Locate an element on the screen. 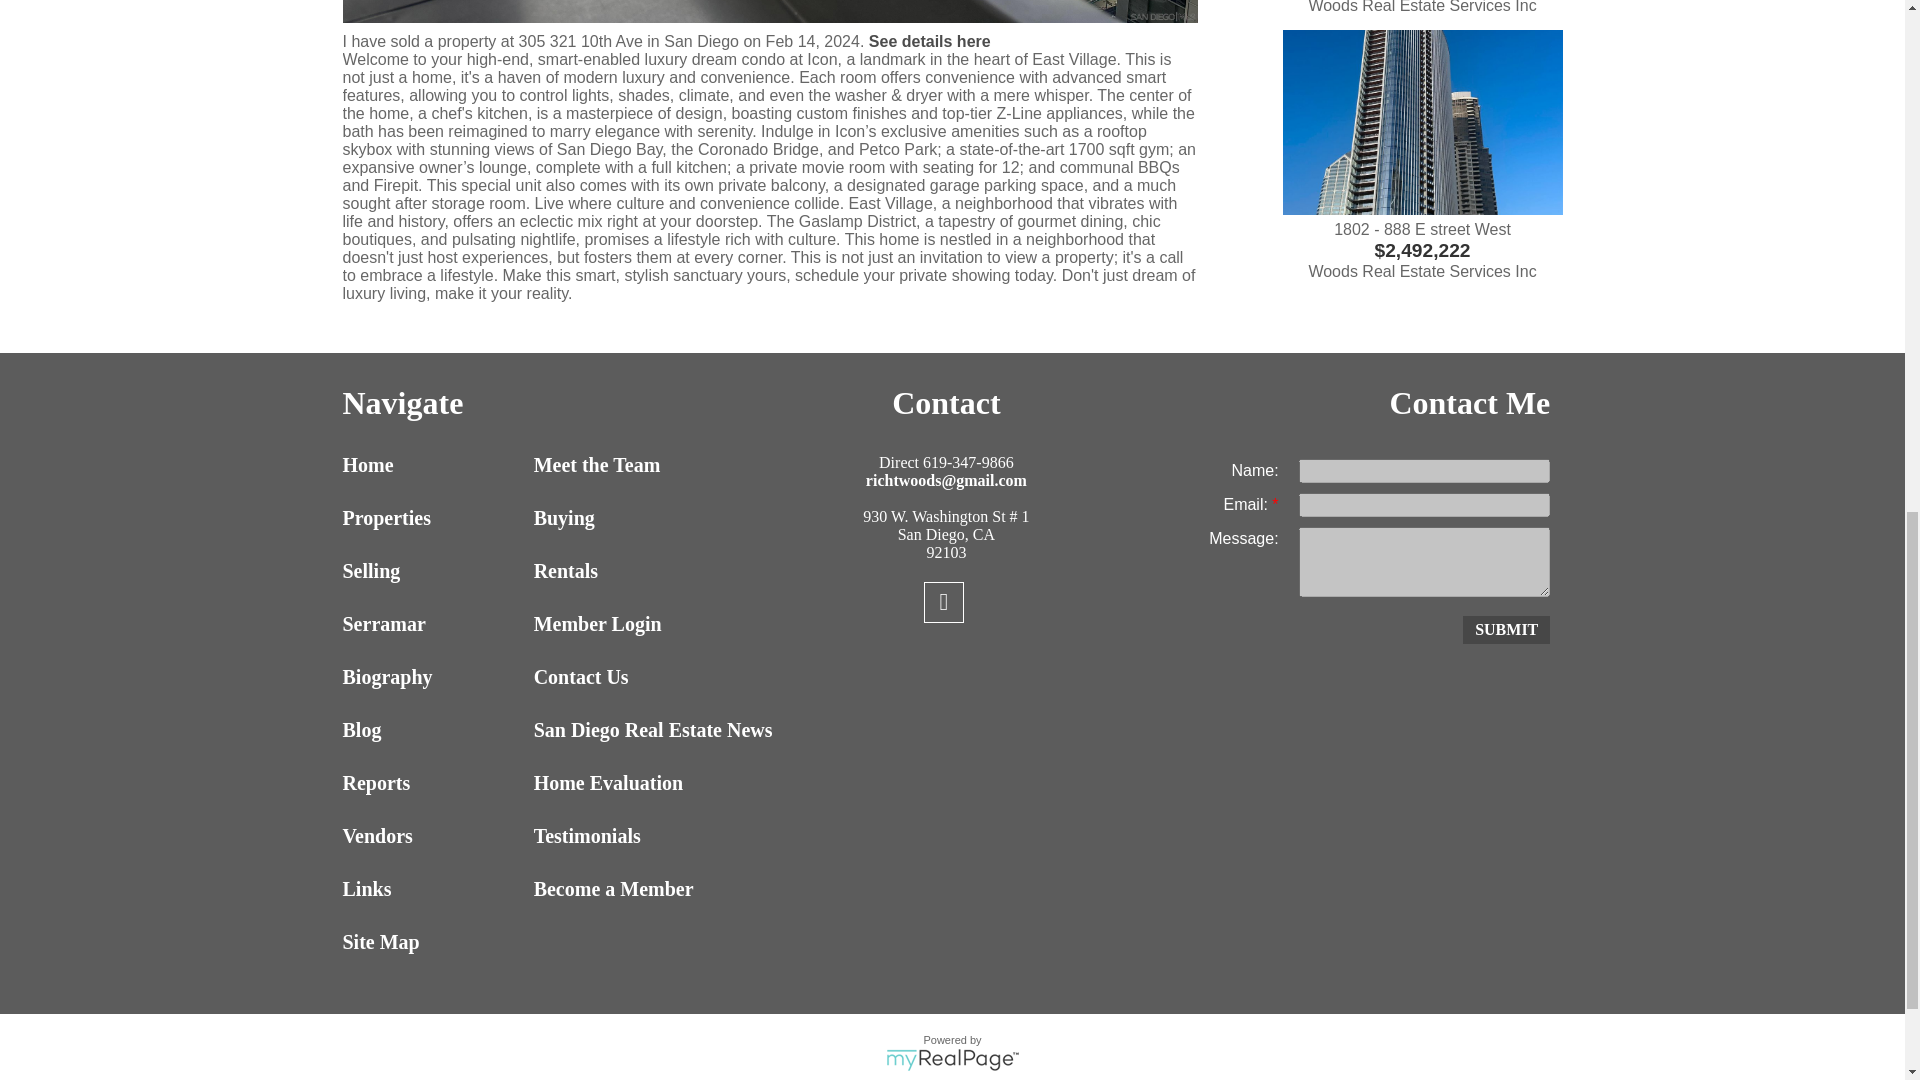  See details here is located at coordinates (930, 41).